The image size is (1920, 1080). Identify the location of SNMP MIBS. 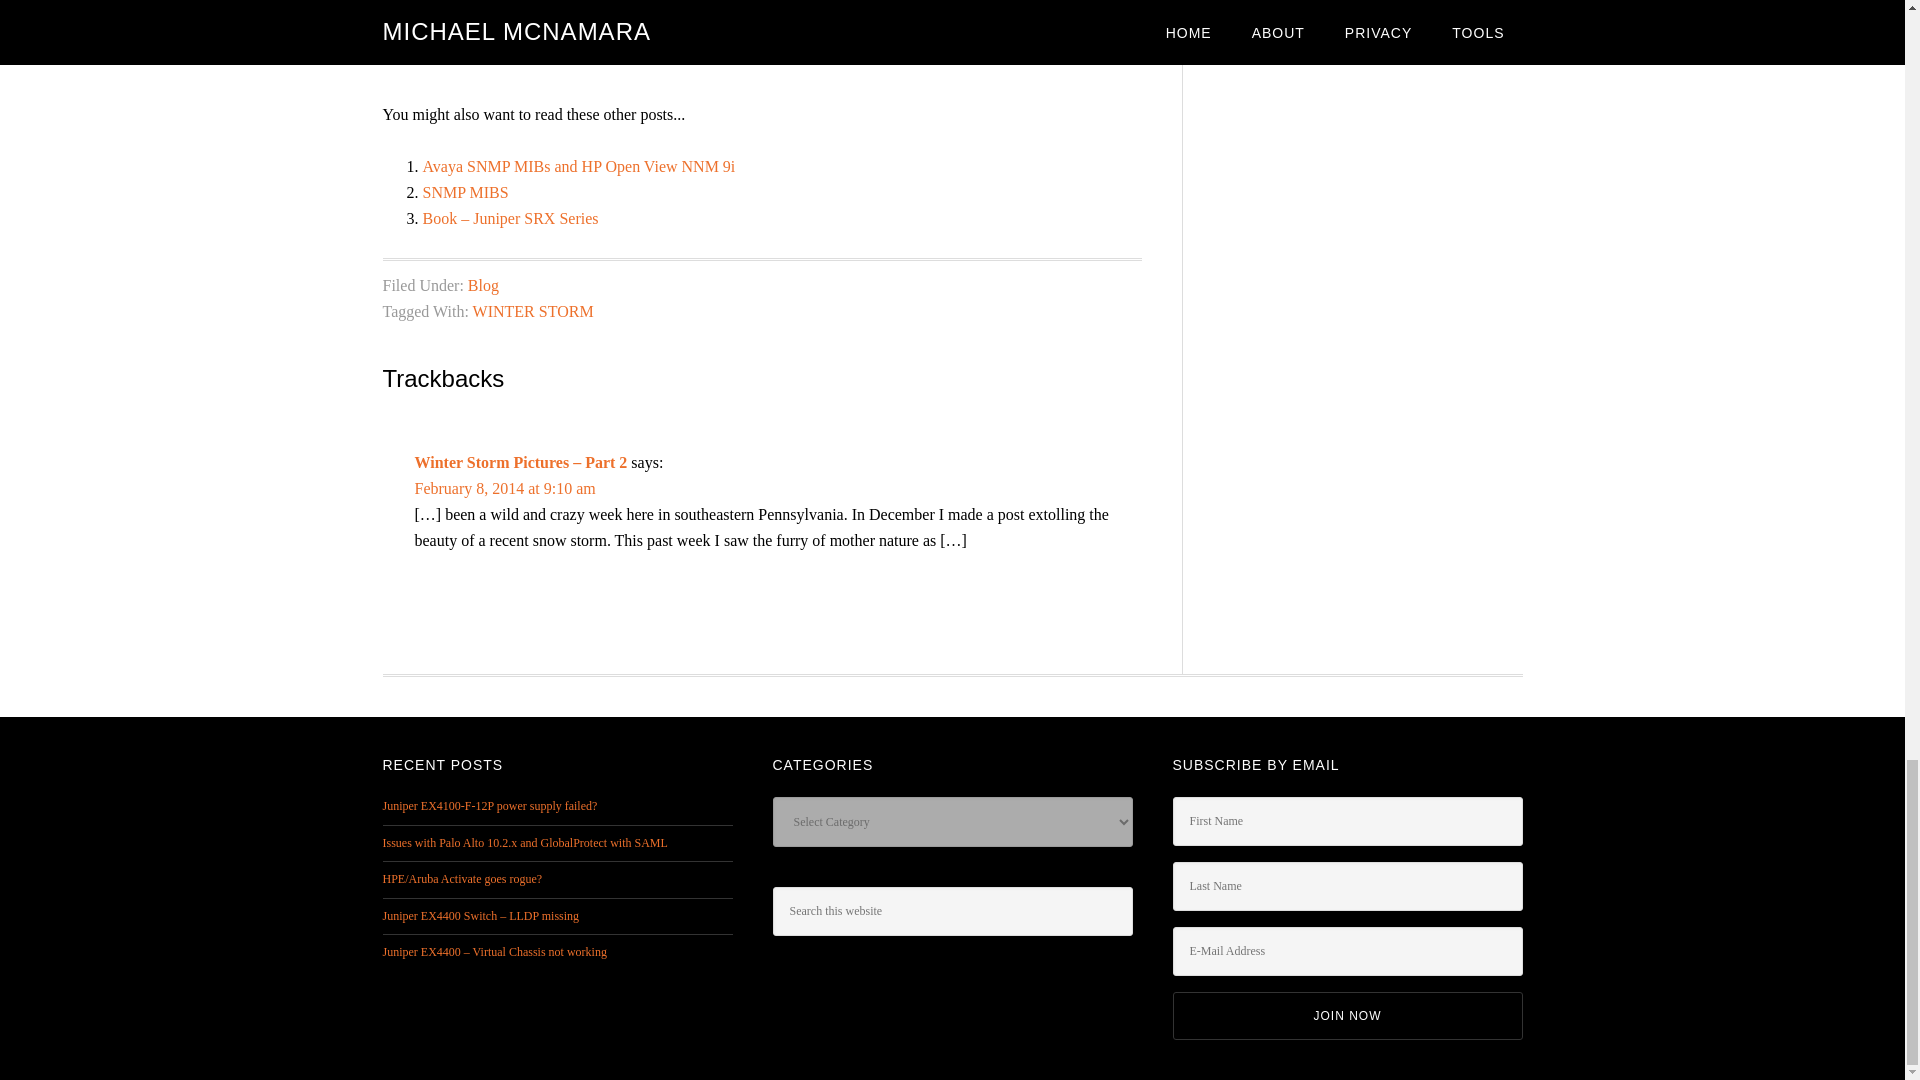
(465, 192).